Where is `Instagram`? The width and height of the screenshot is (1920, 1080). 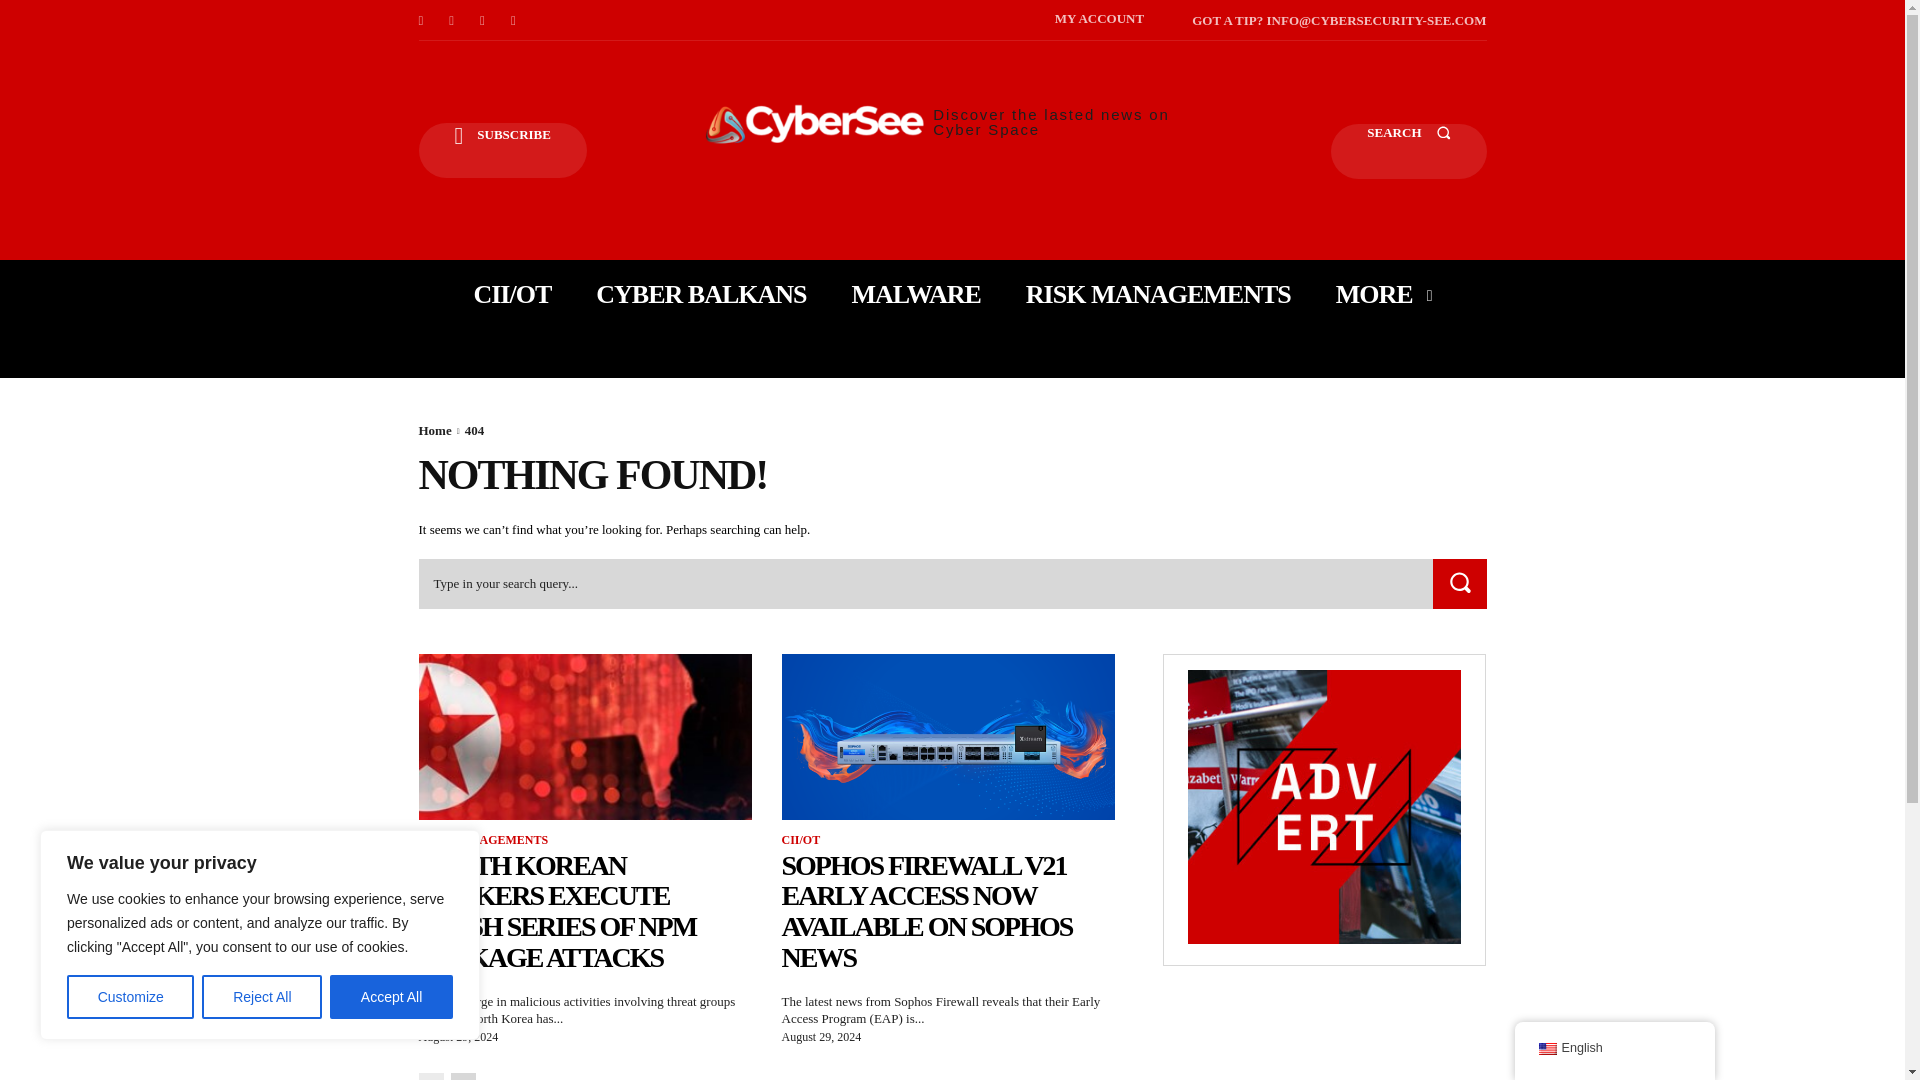
Instagram is located at coordinates (452, 20).